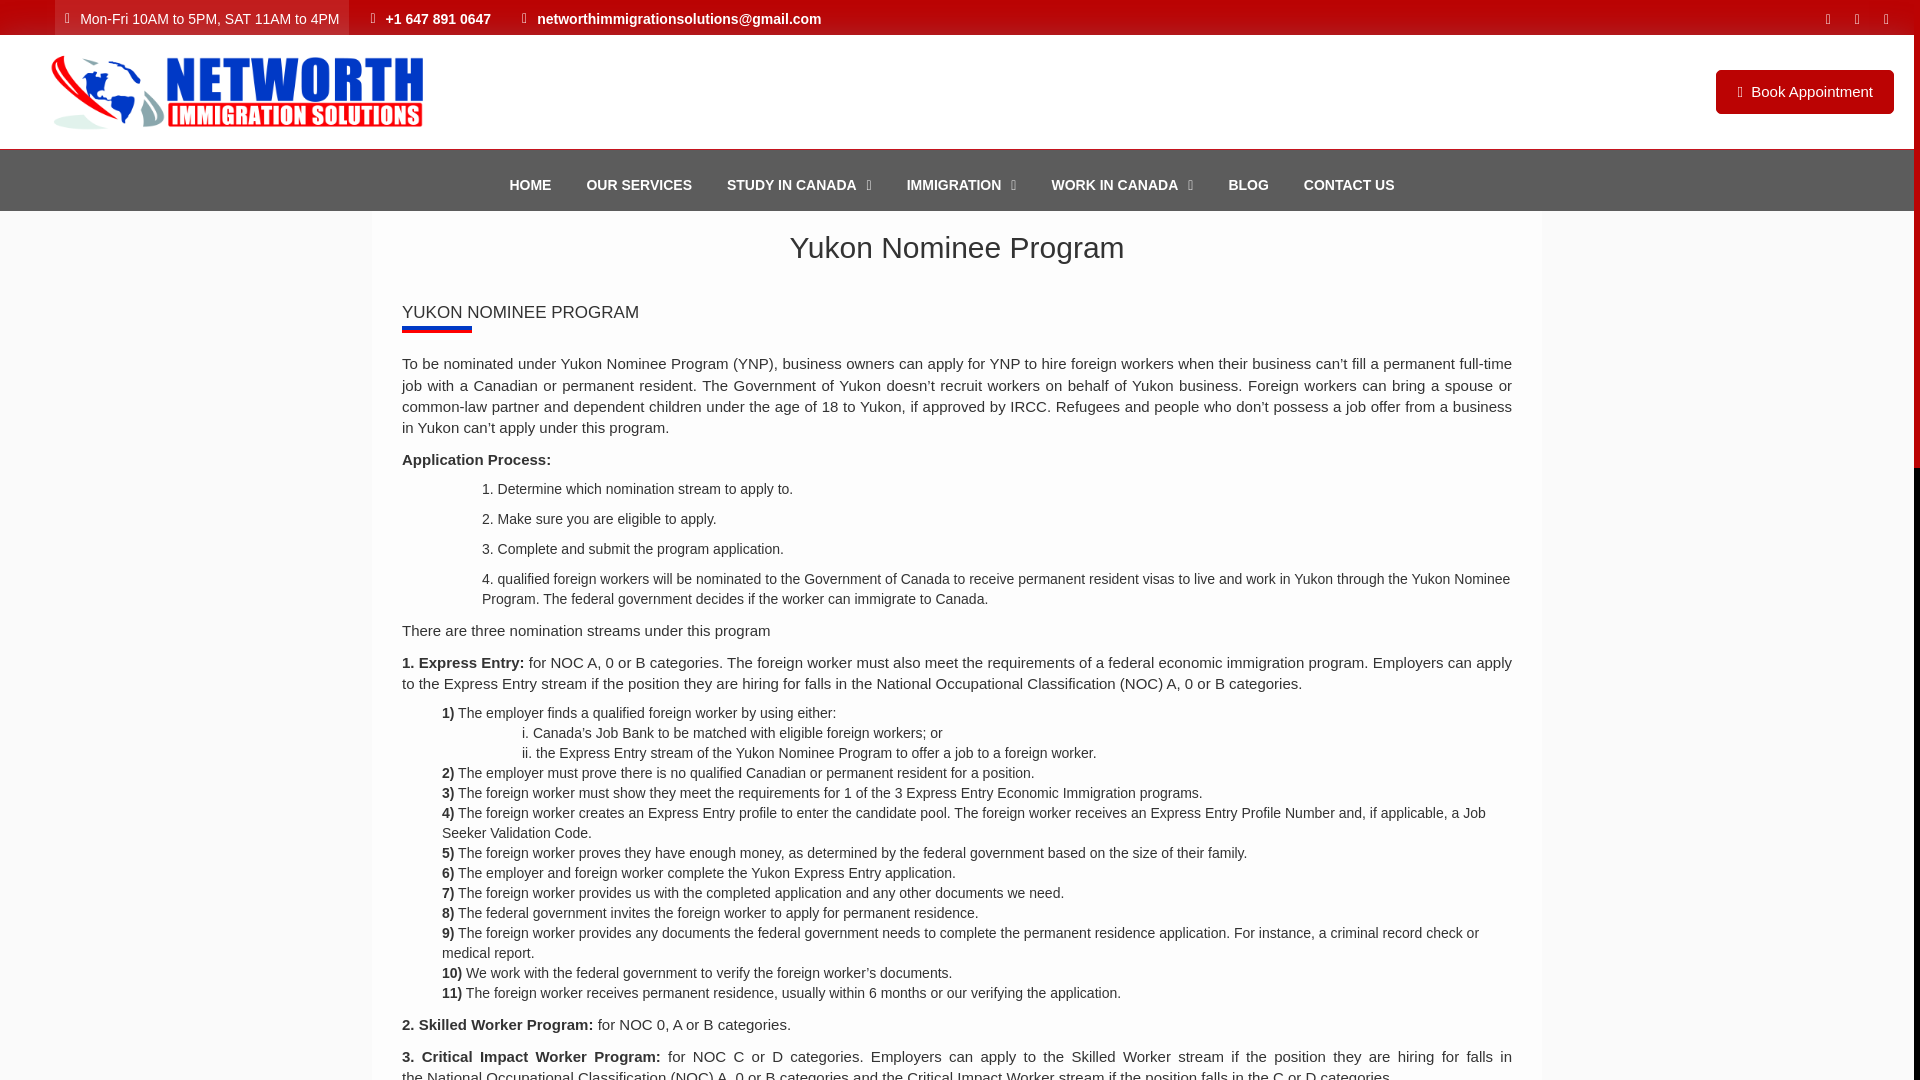 The height and width of the screenshot is (1080, 1920). Describe the element at coordinates (1248, 184) in the screenshot. I see `Latest Articles` at that location.